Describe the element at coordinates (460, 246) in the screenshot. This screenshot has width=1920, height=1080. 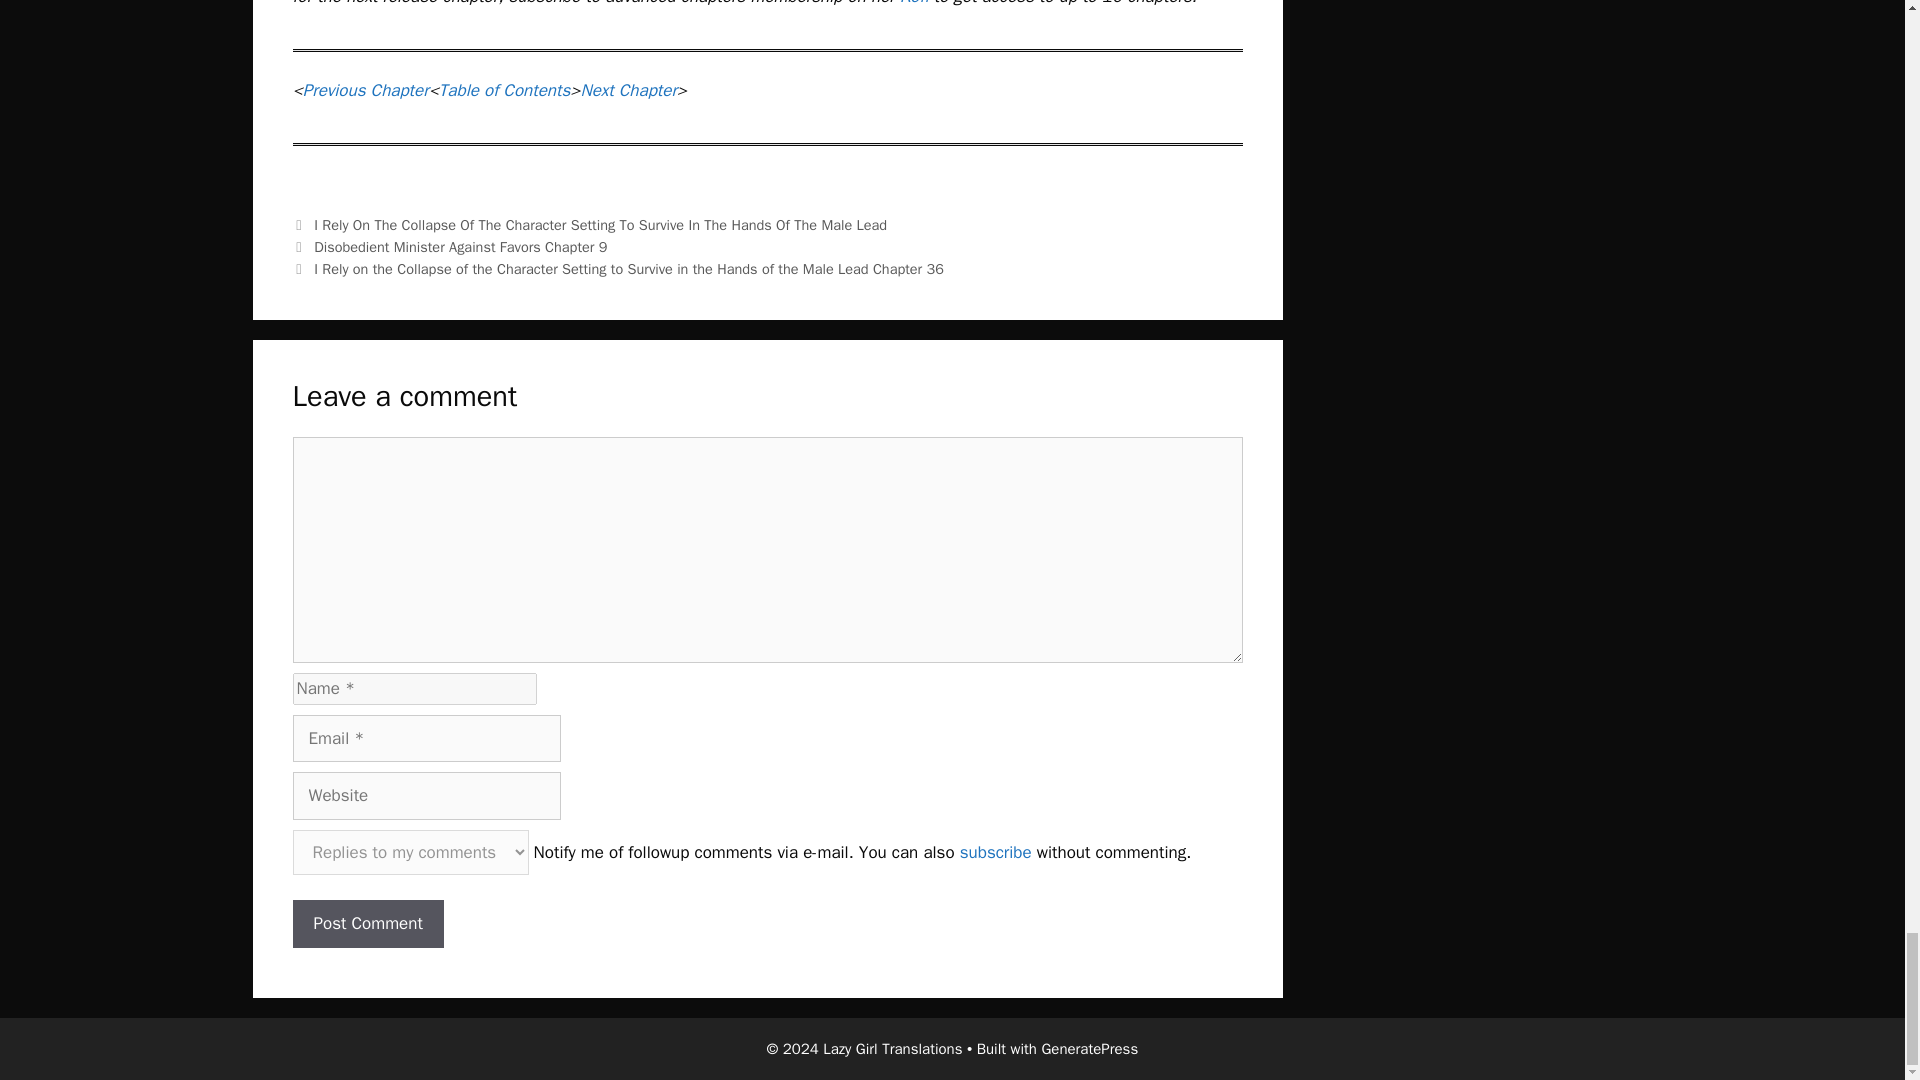
I see `Disobedient Minister Against Favors Chapter 9` at that location.